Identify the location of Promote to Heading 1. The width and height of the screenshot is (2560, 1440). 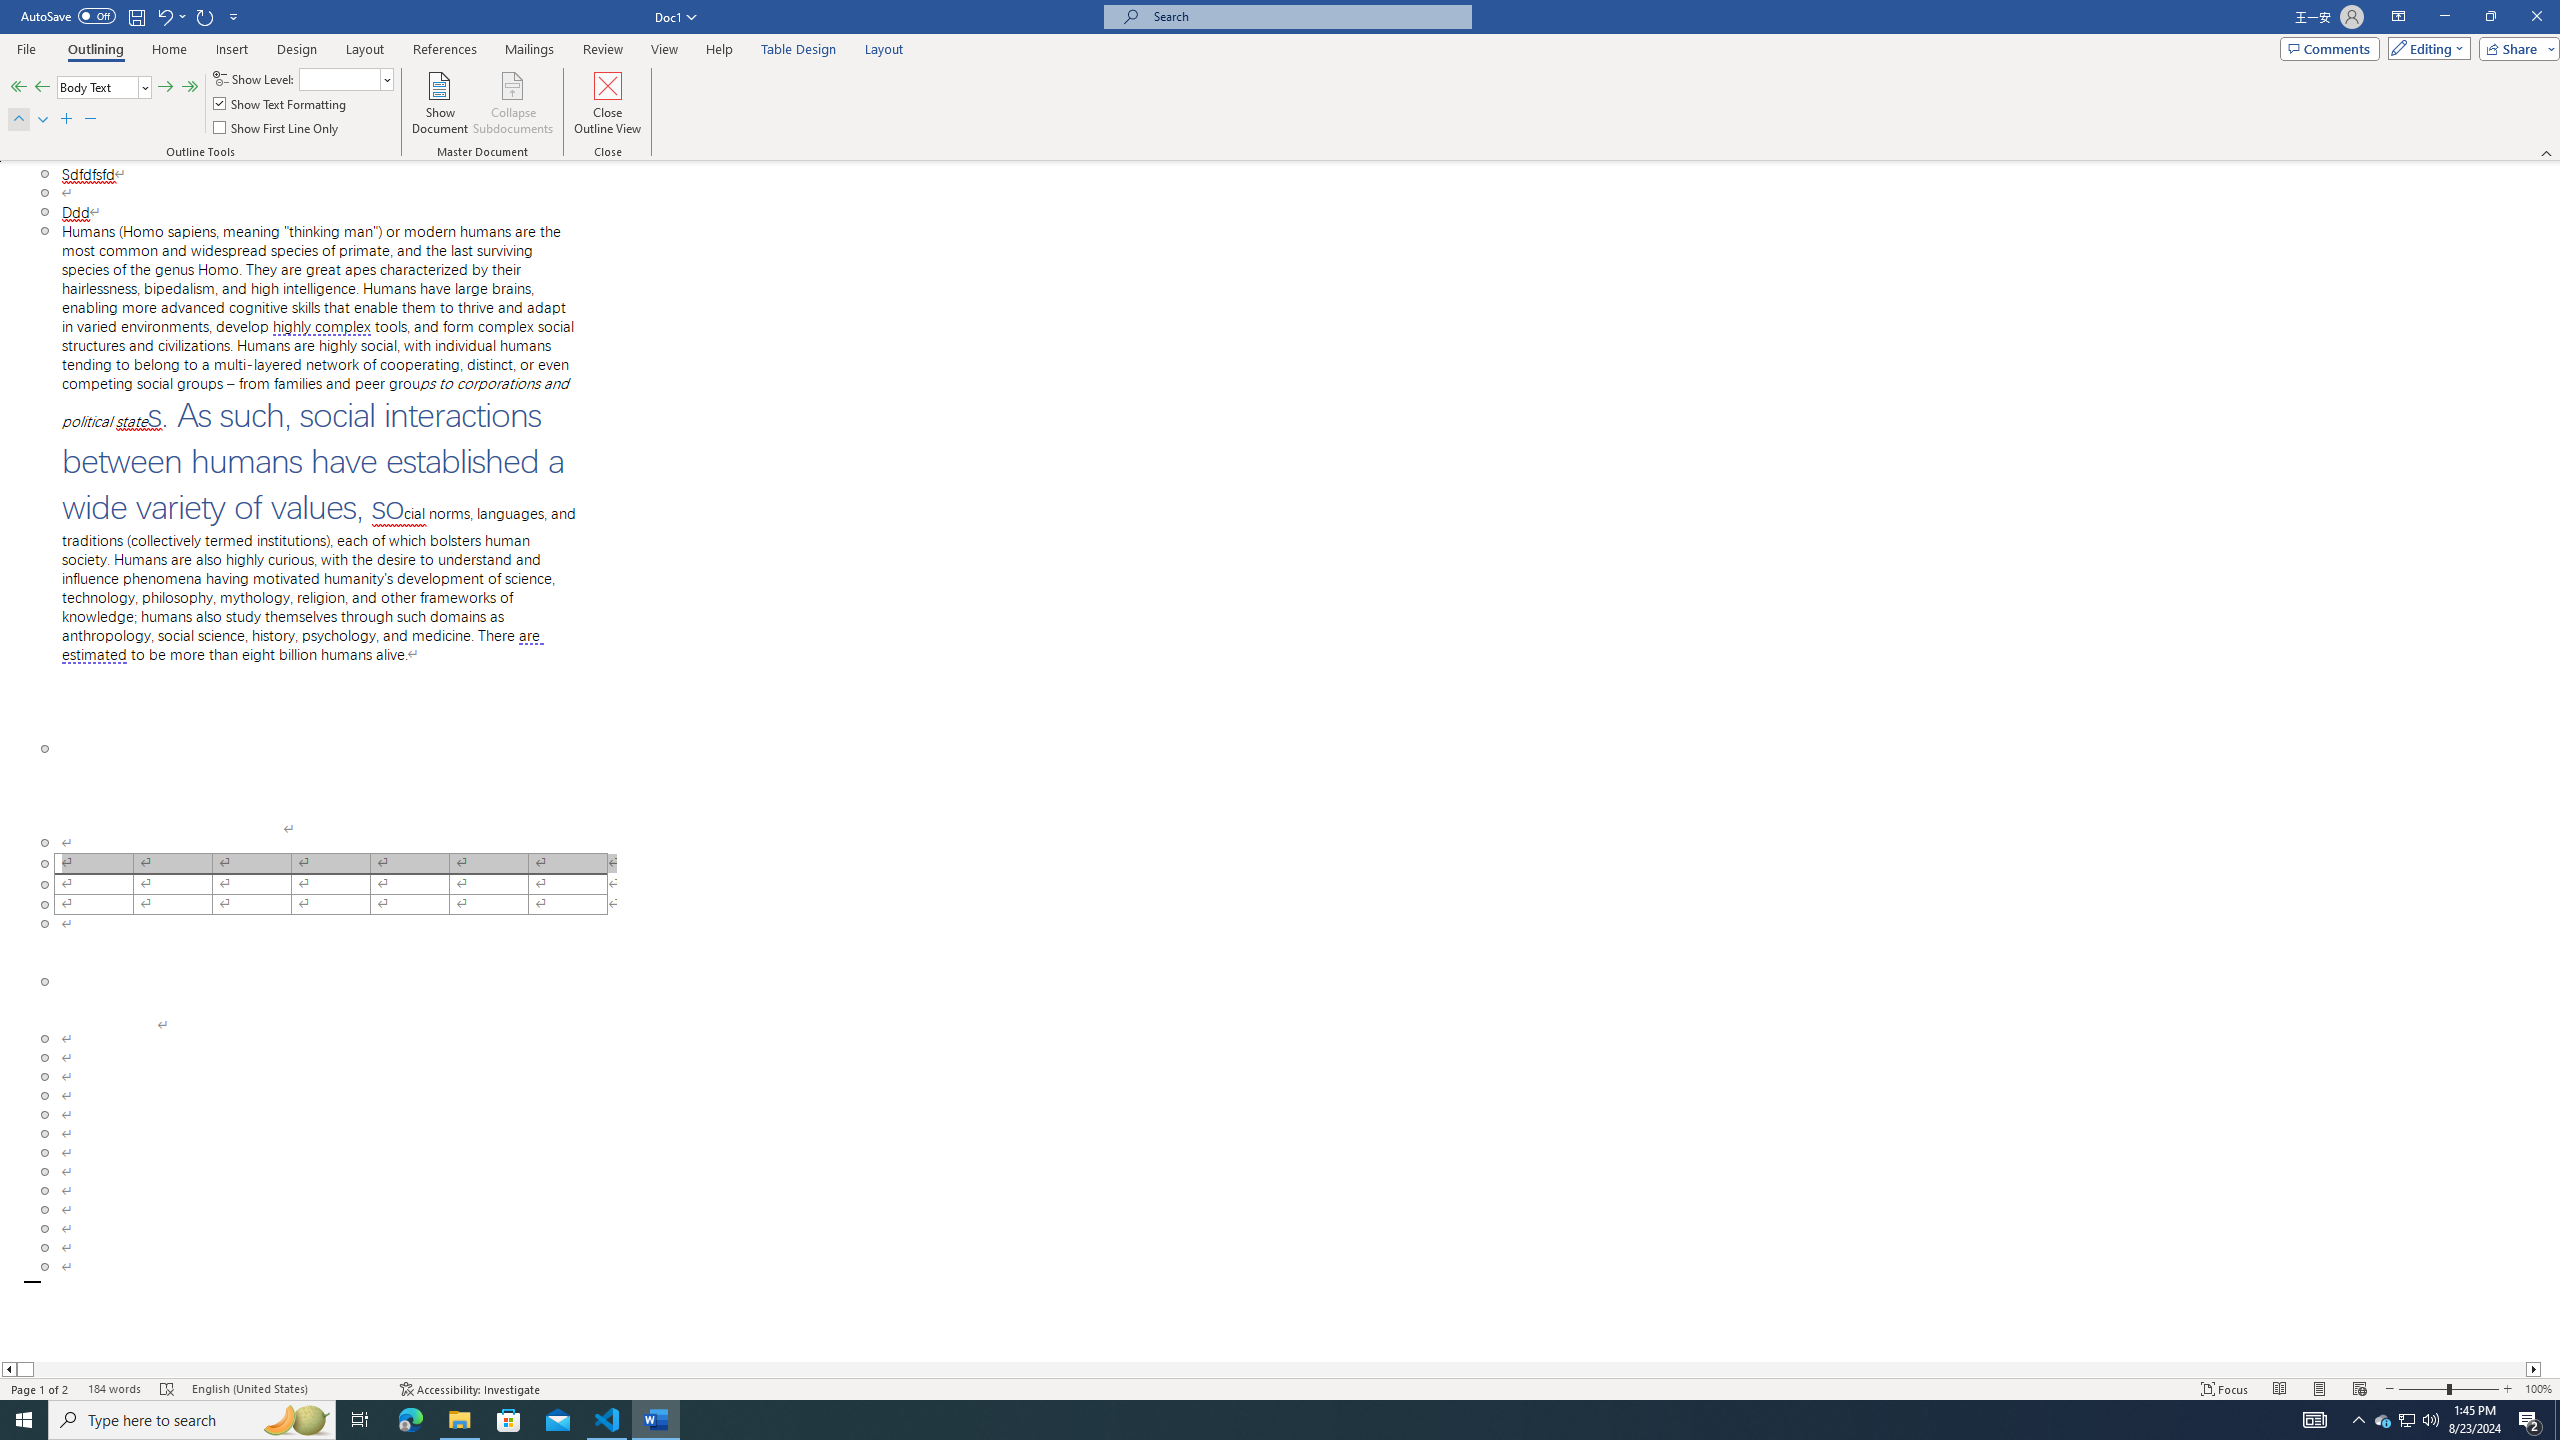
(18, 88).